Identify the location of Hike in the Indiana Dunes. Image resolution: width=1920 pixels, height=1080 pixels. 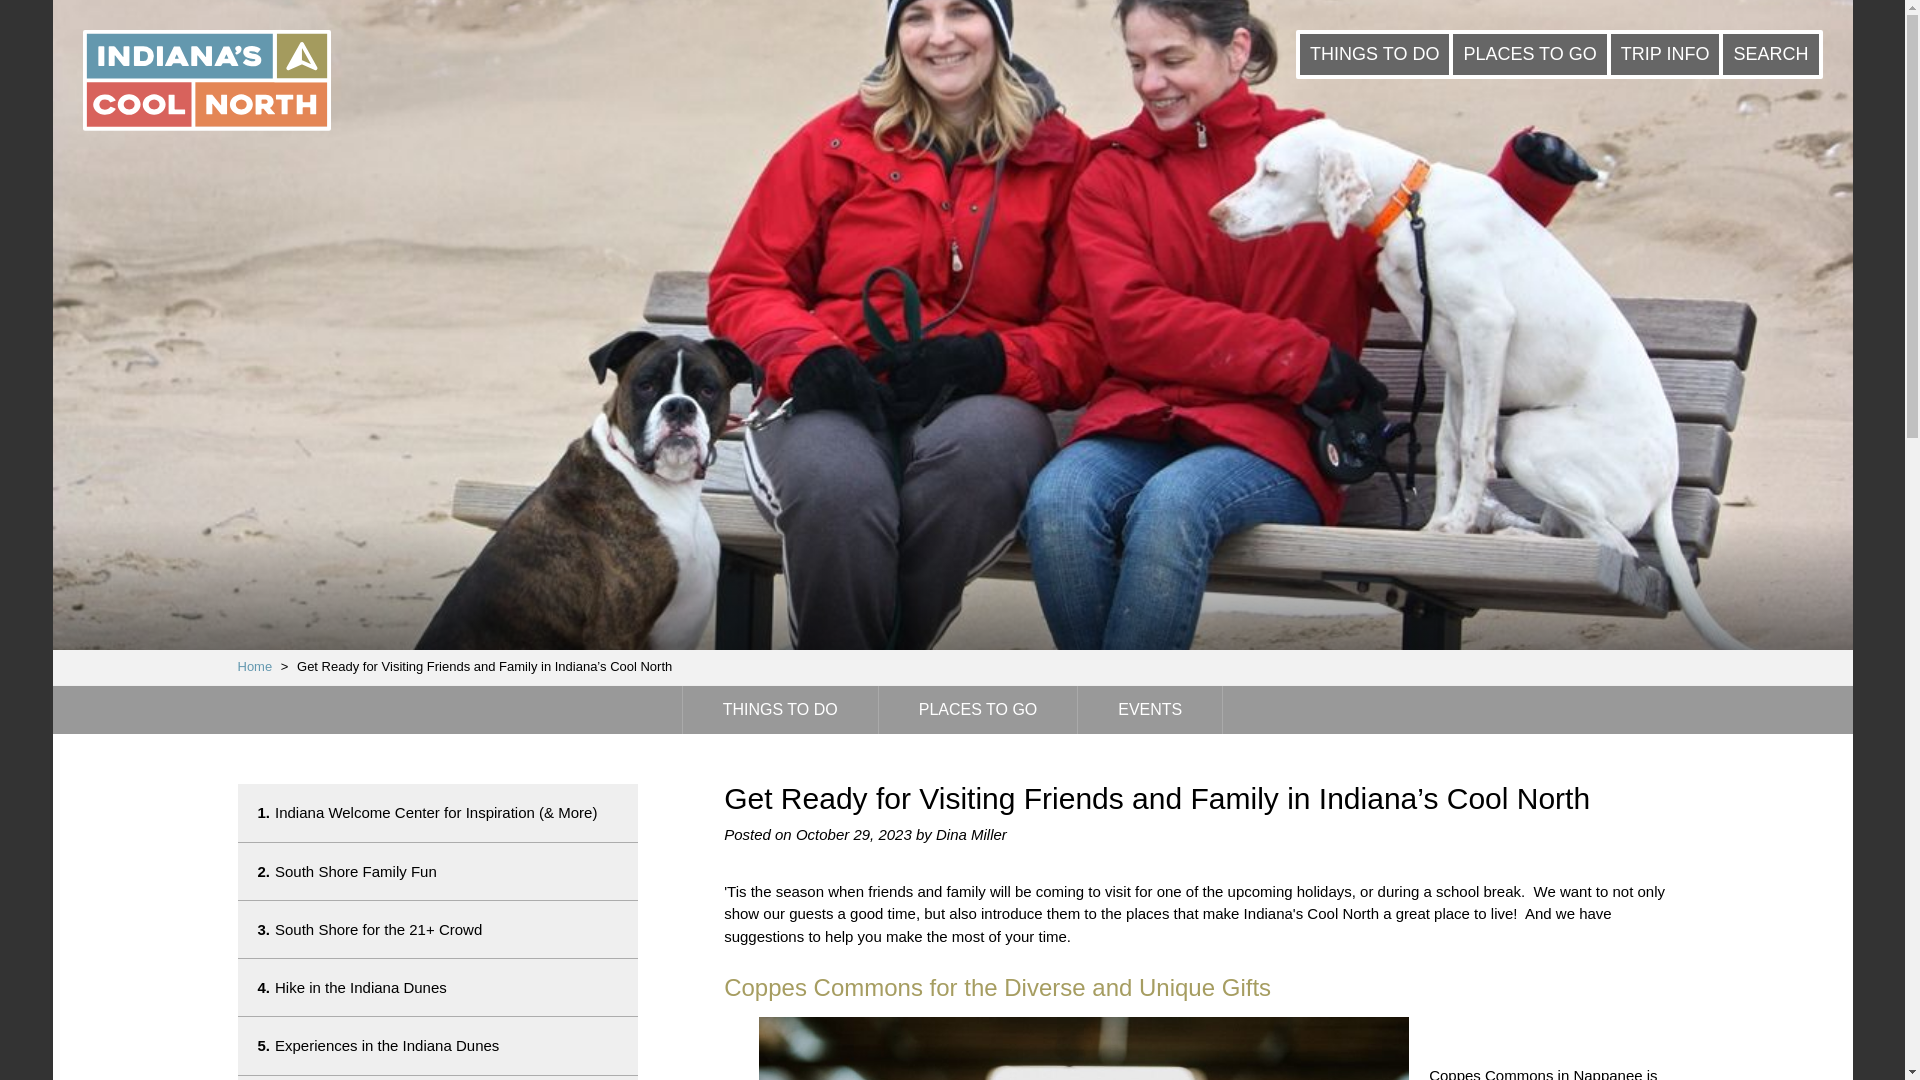
(438, 988).